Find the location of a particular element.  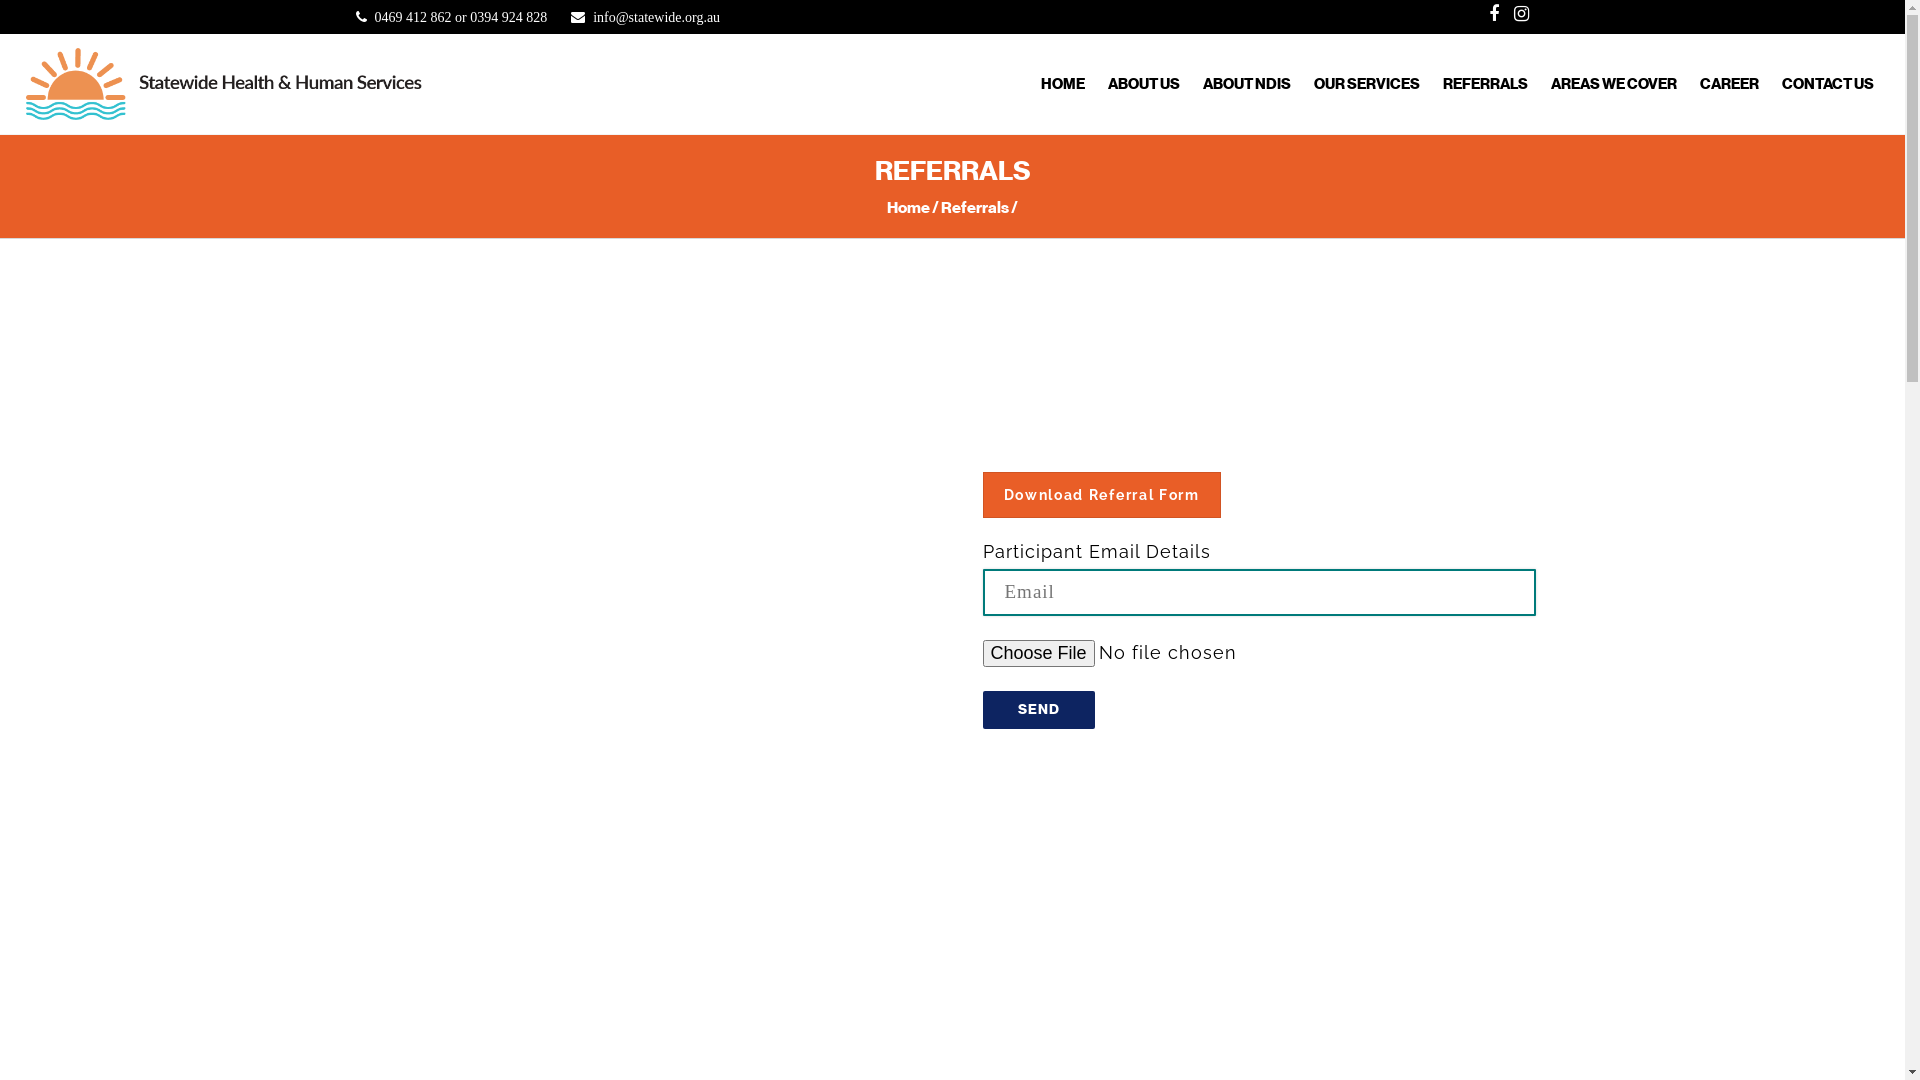

Home is located at coordinates (908, 208).